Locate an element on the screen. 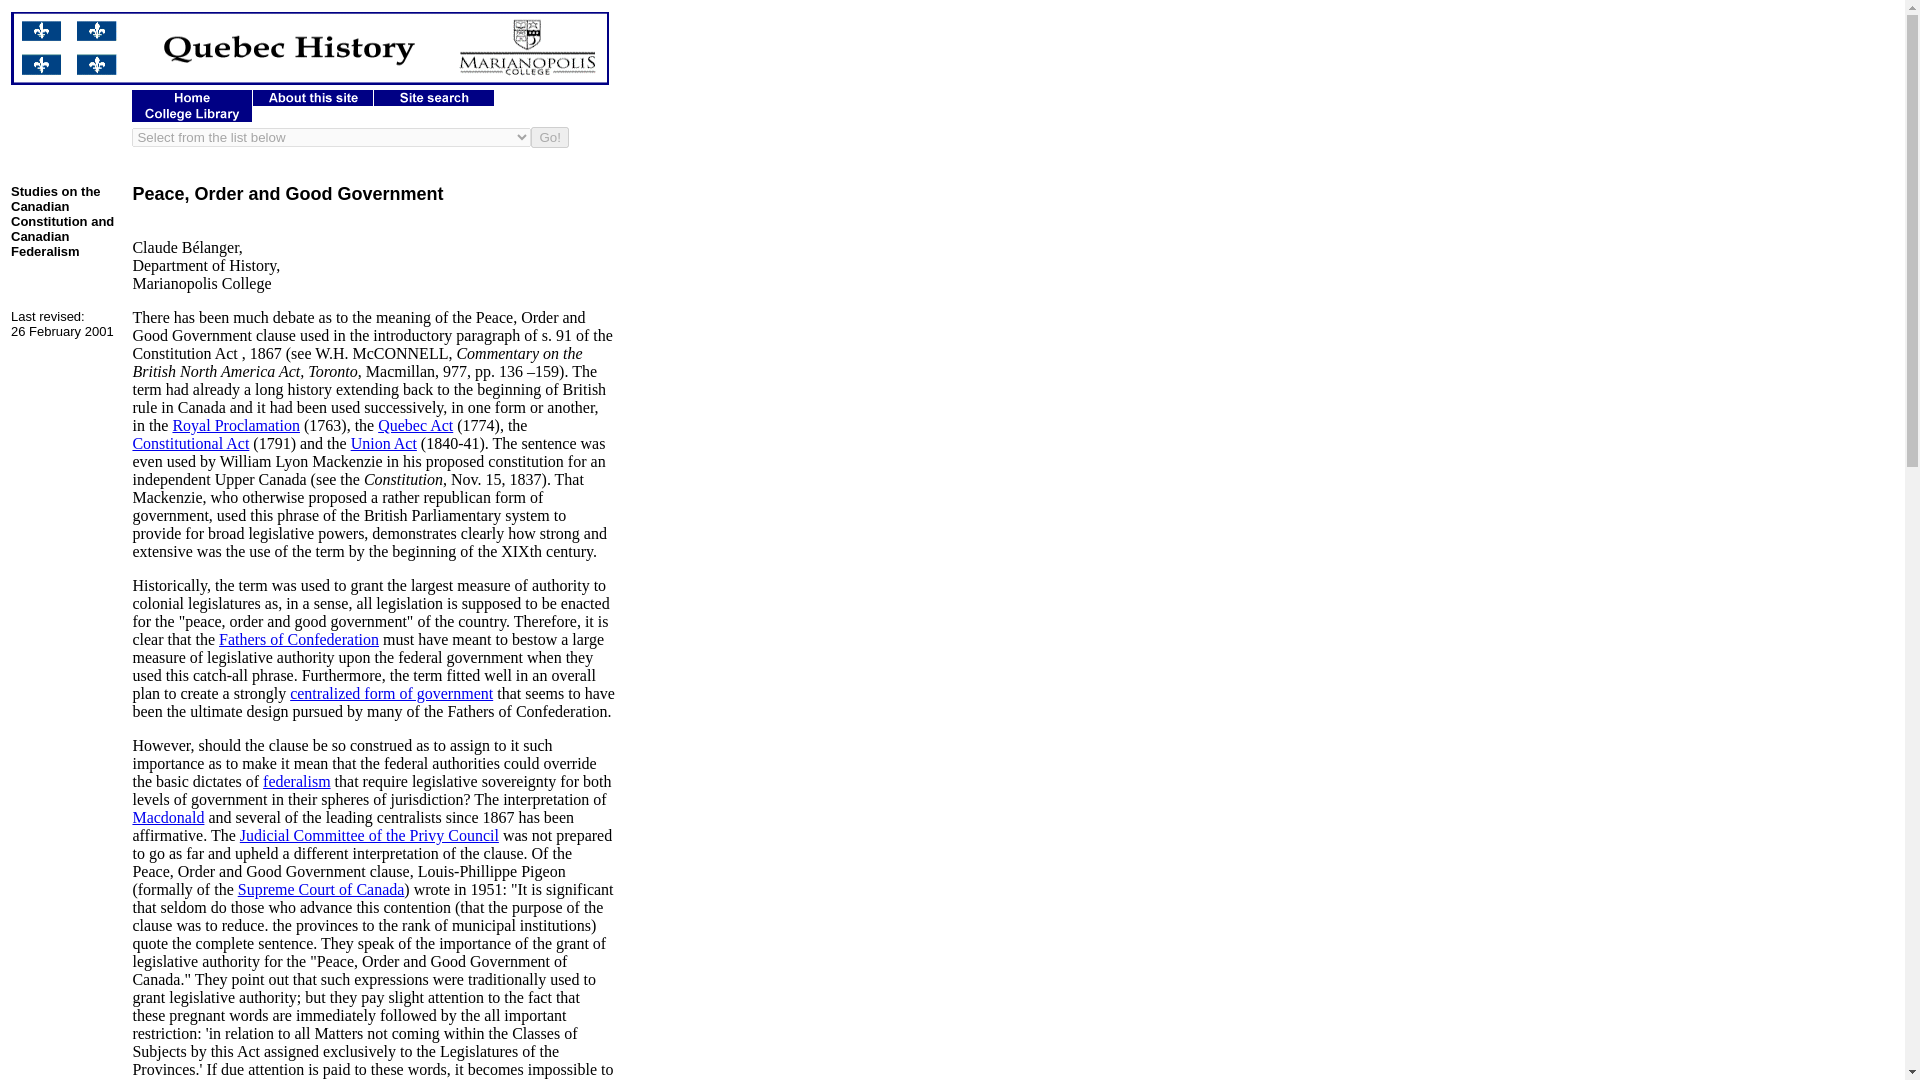  Judicial Committee of the Privy Council is located at coordinates (370, 835).